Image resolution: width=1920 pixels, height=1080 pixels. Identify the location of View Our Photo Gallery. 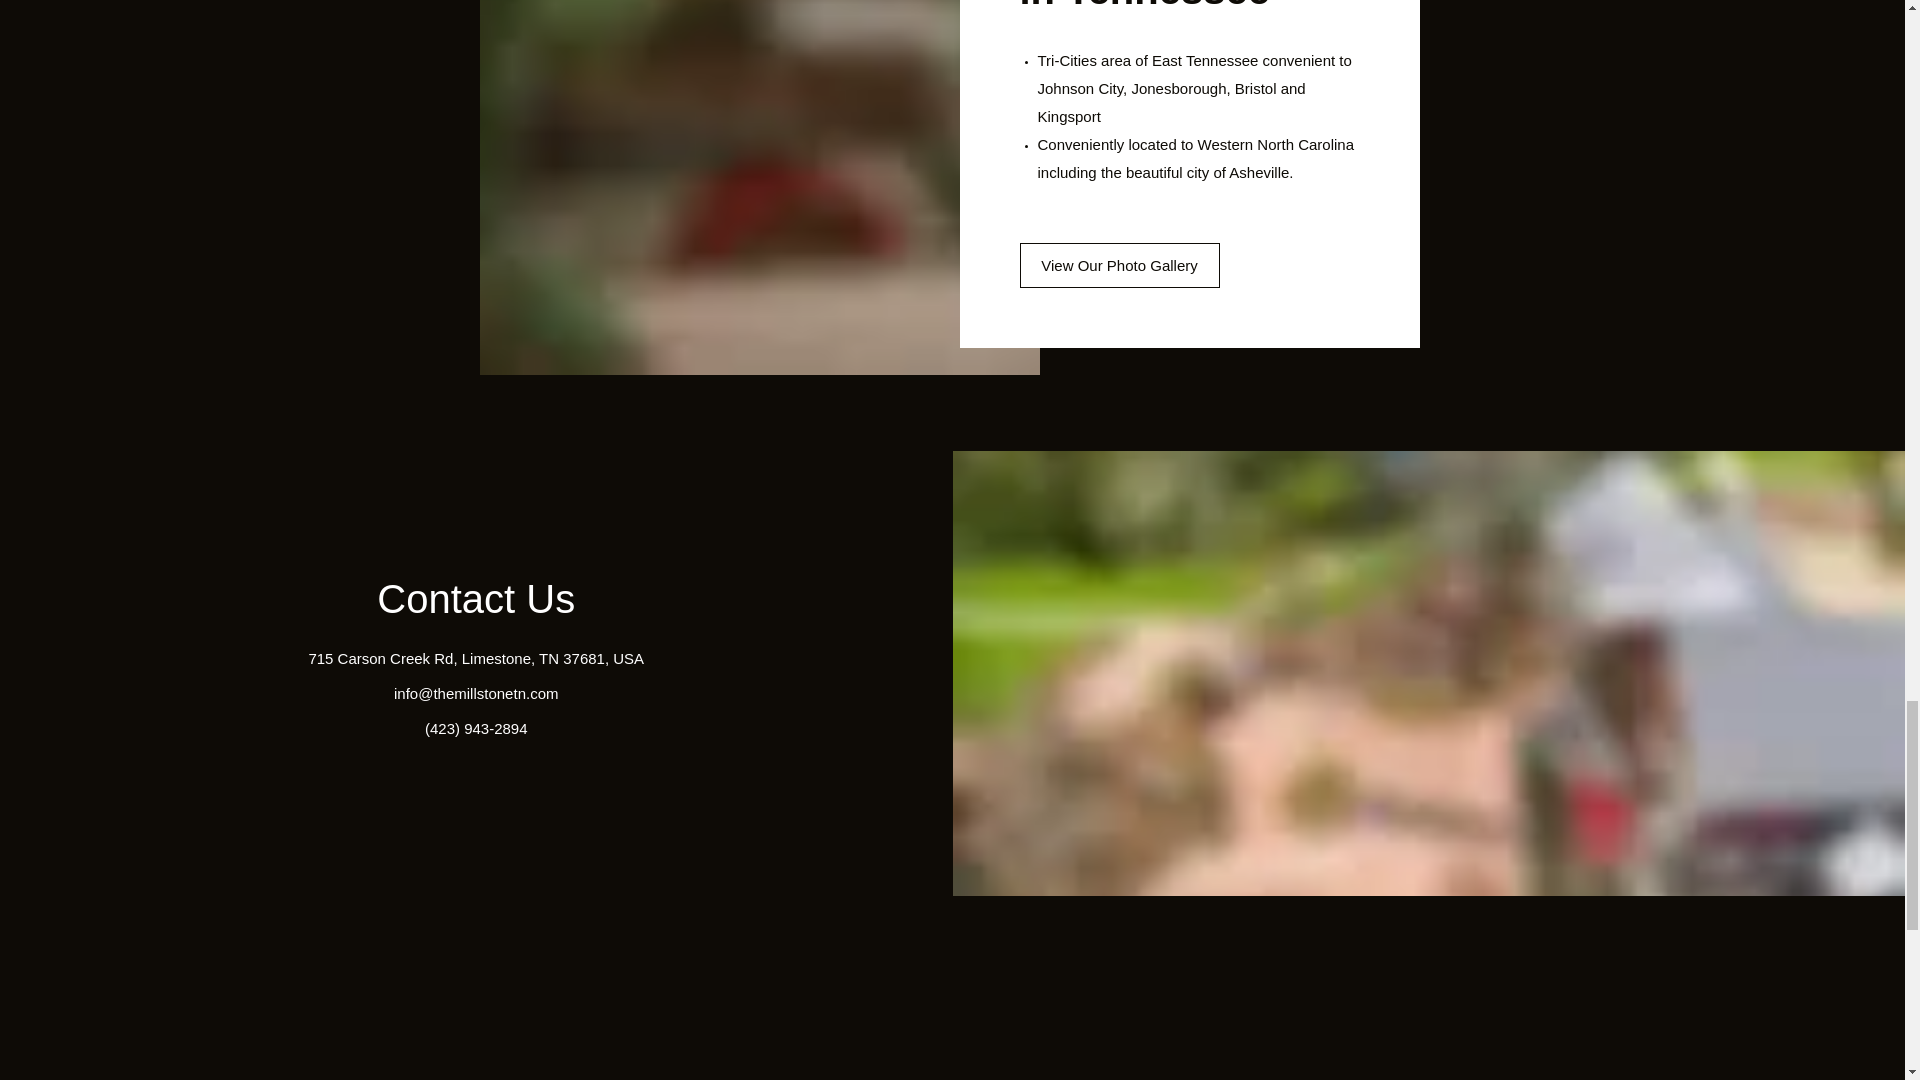
(1119, 266).